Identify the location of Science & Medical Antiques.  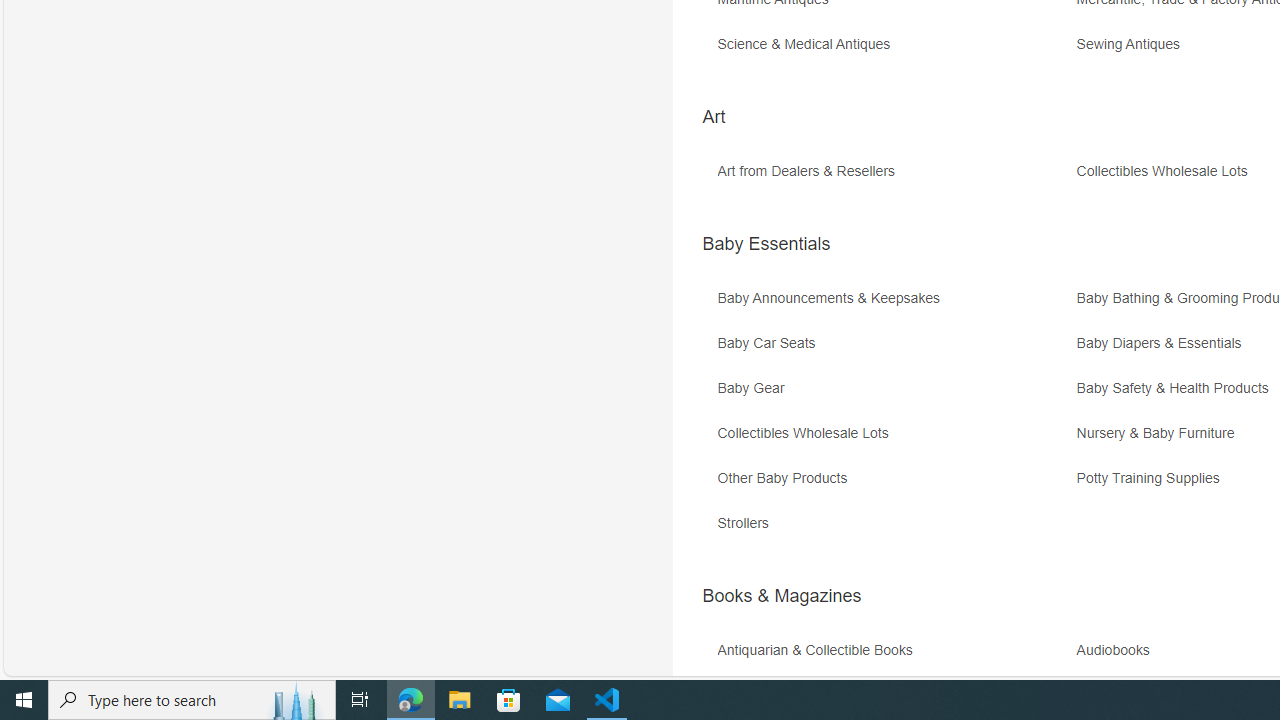
(894, 51).